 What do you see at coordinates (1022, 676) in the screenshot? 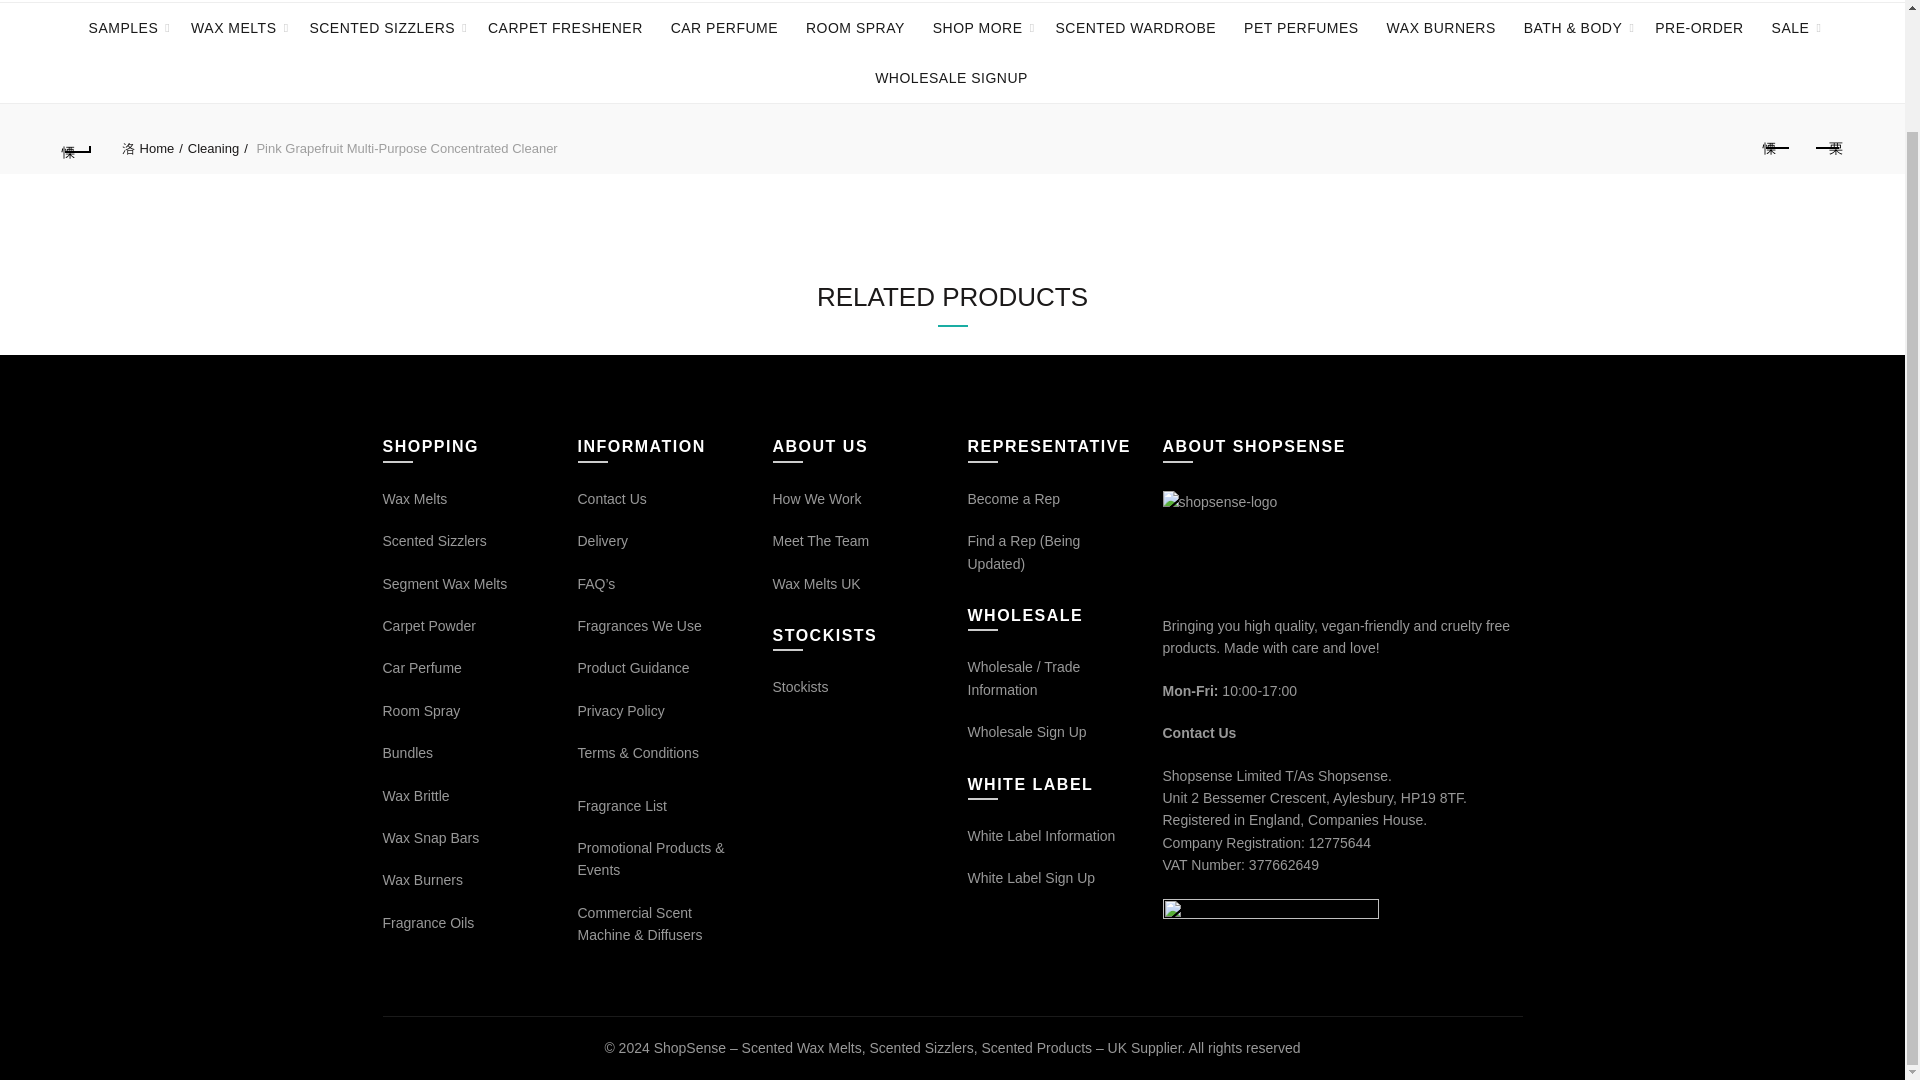
I see `Qty` at bounding box center [1022, 676].